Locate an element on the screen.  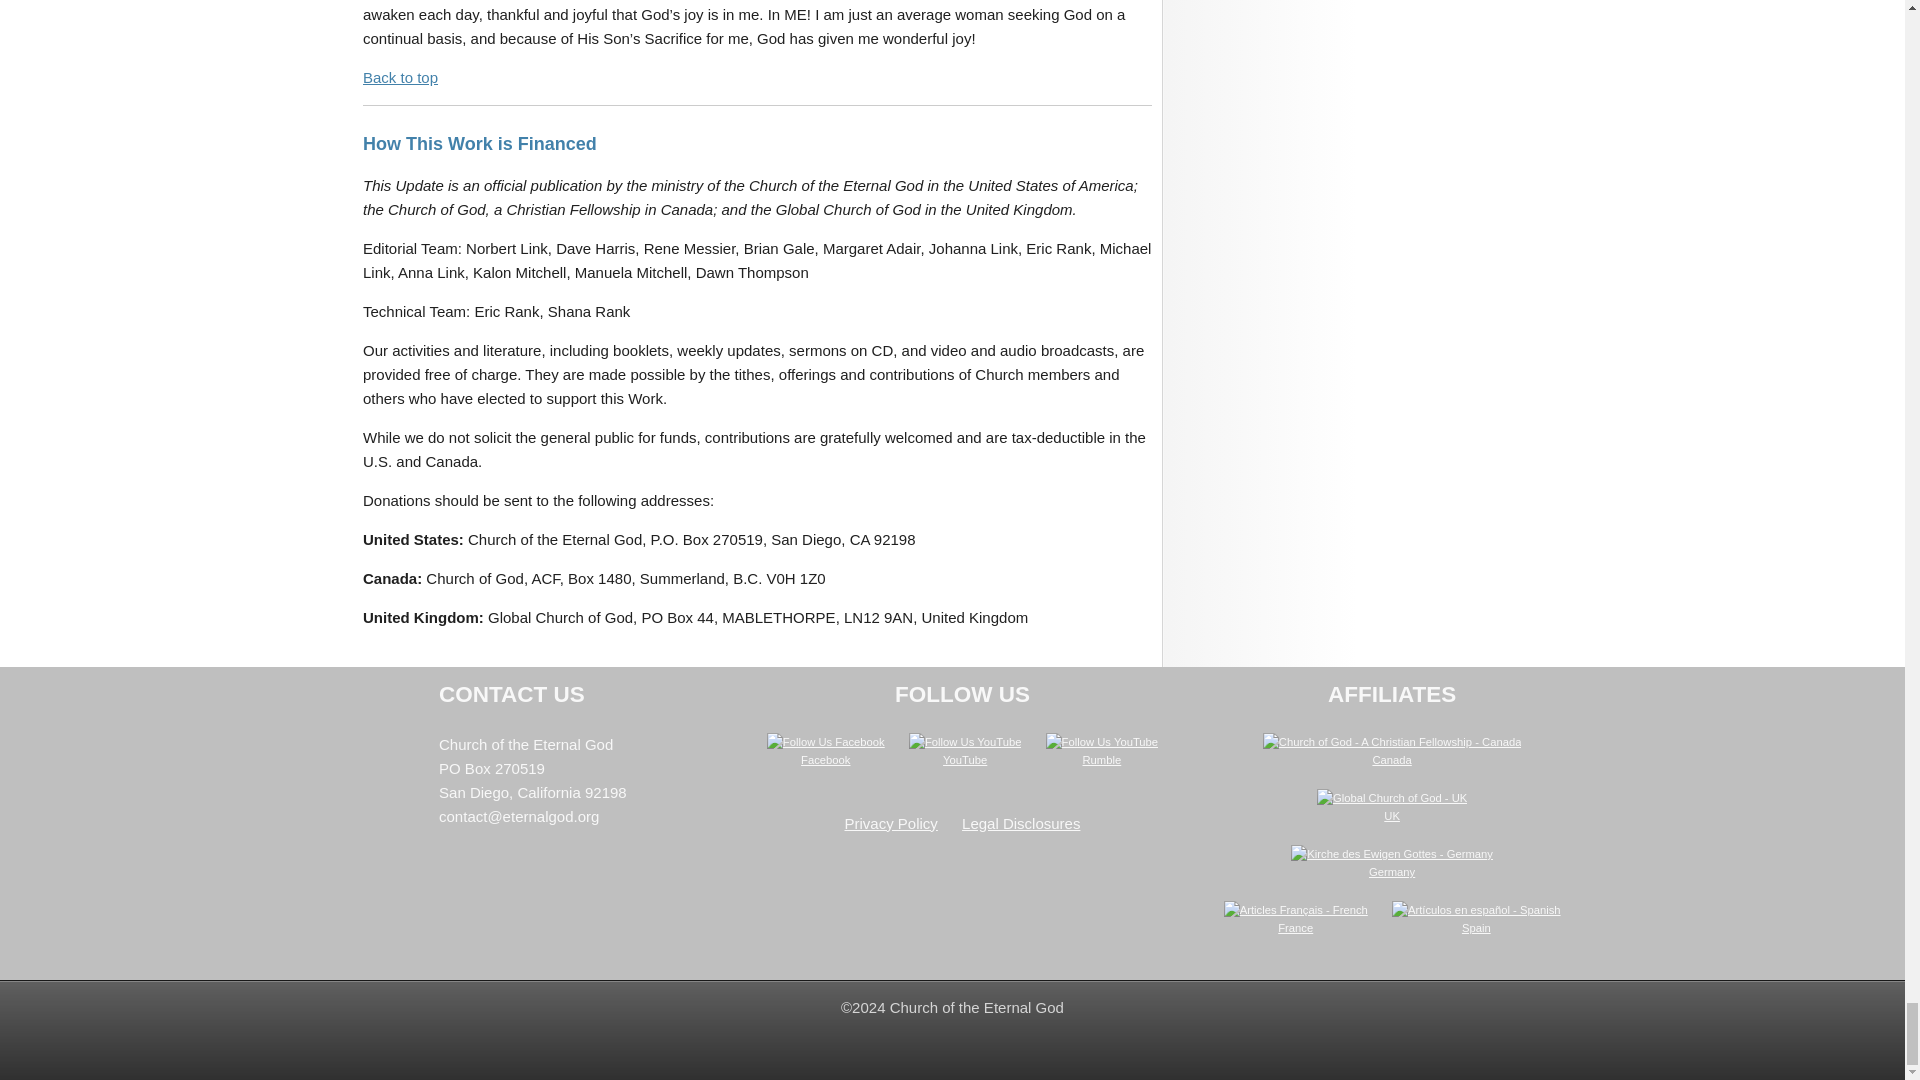
Church of God - A Christian Fellowship - Canada is located at coordinates (1392, 742).